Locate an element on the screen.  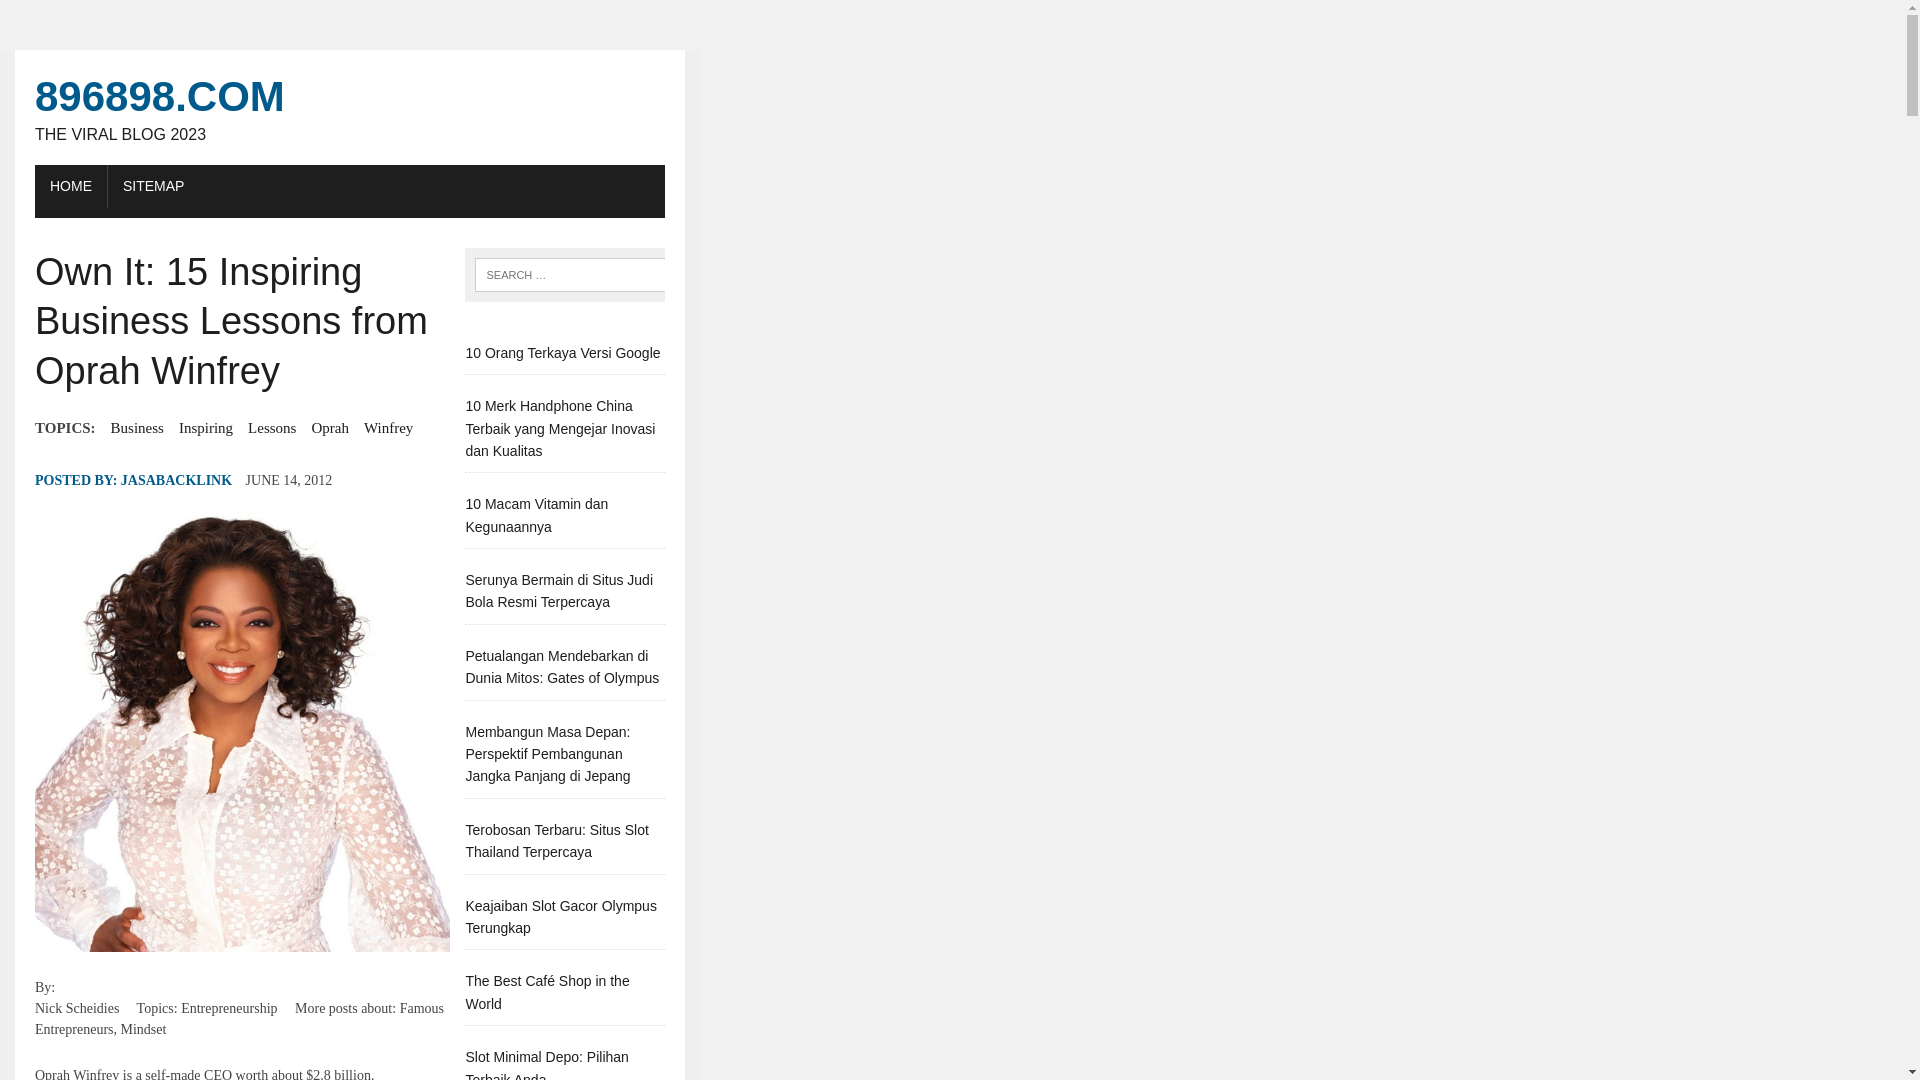
Own It: 15 Inspiring Business Lessons from Oprah Winfrey is located at coordinates (176, 480).